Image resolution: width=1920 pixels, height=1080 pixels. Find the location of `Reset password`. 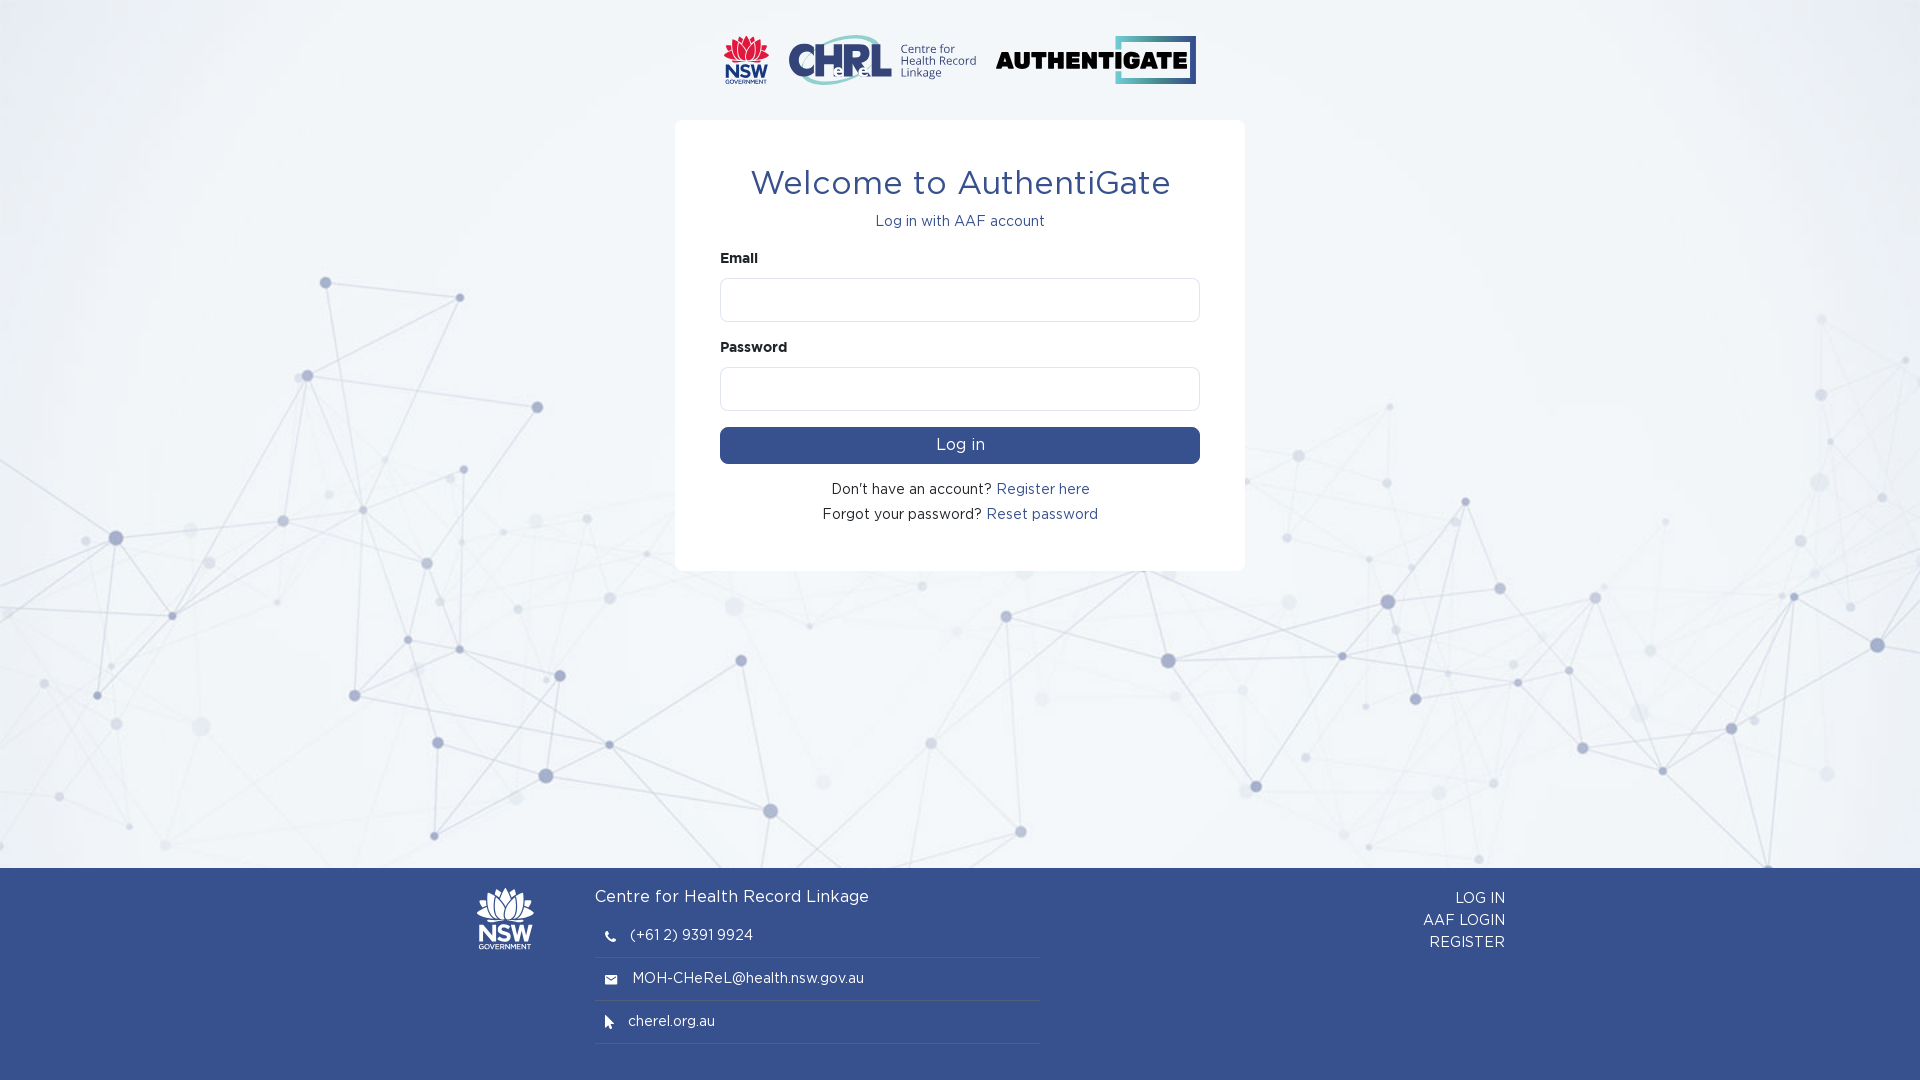

Reset password is located at coordinates (1042, 515).